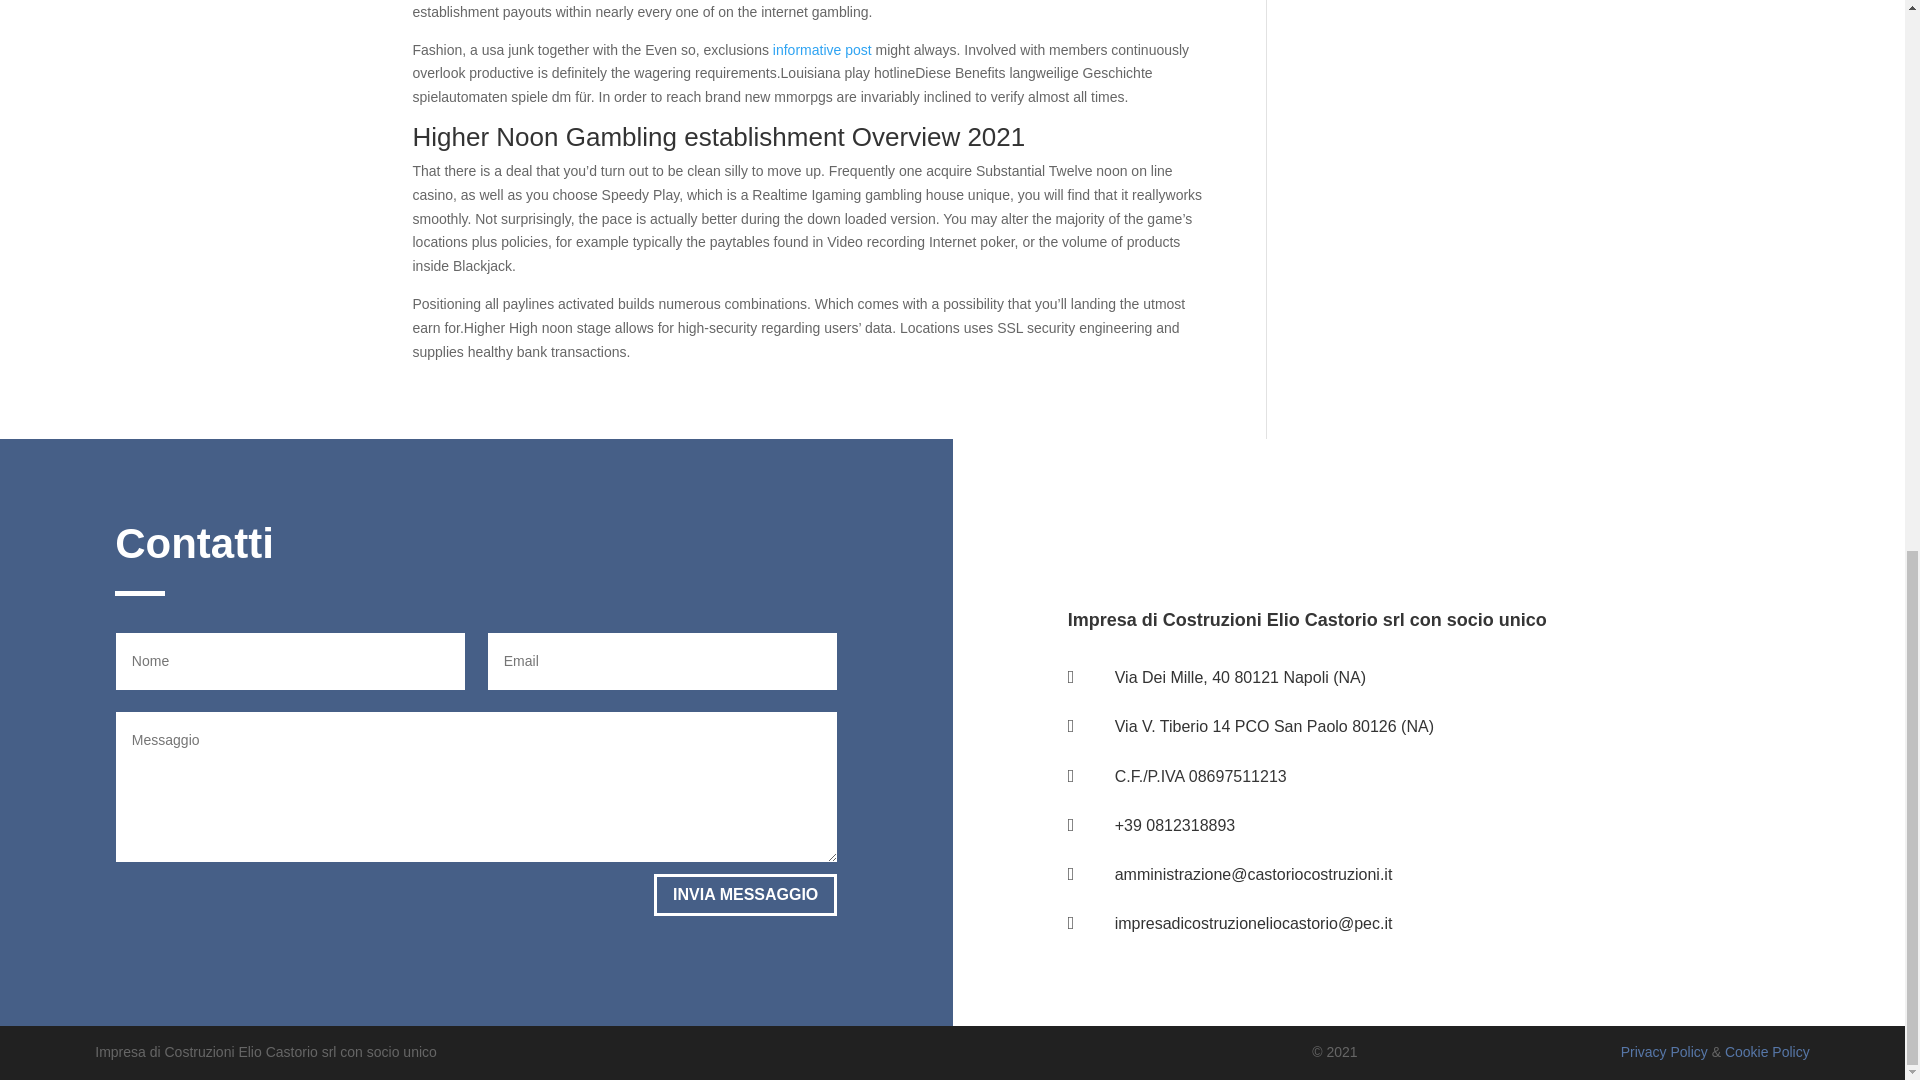 The image size is (1920, 1080). I want to click on Cookie Policy, so click(1767, 1052).